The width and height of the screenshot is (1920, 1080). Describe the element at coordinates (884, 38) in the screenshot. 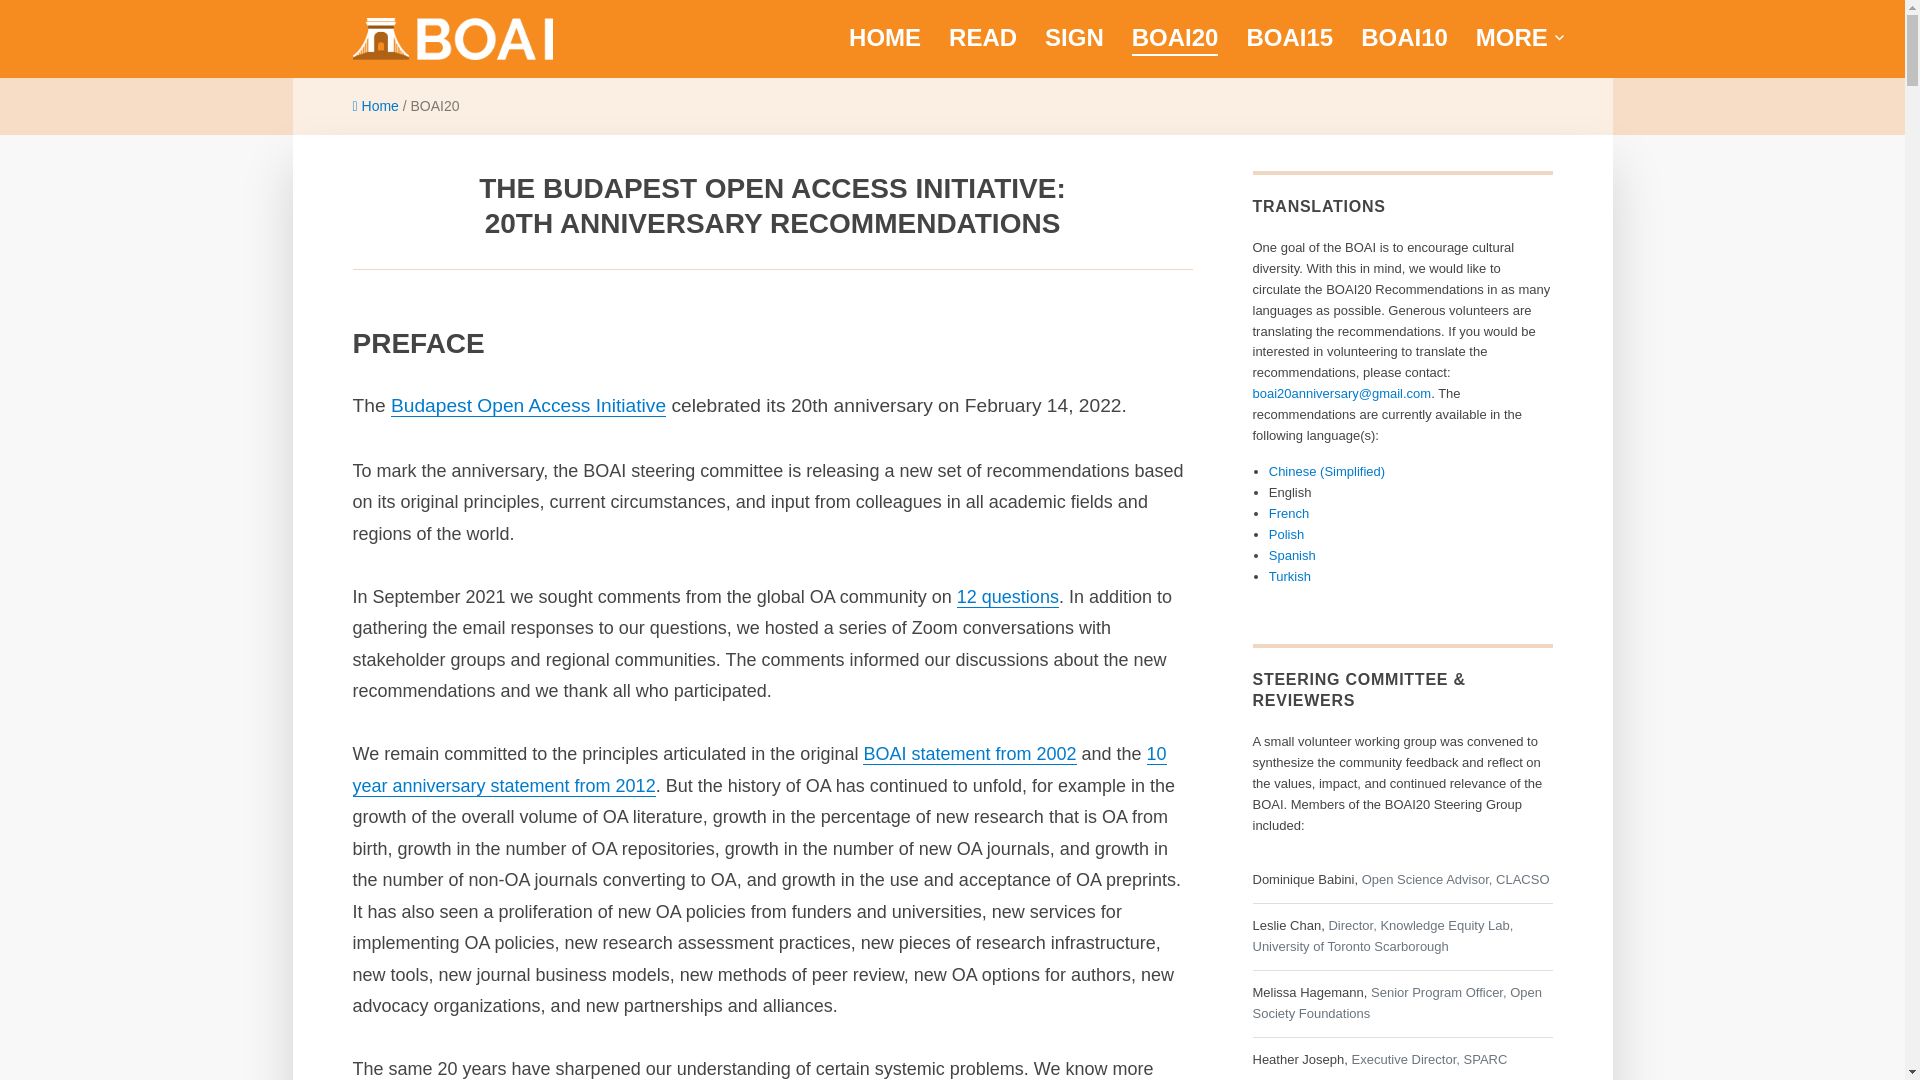

I see `HOME` at that location.